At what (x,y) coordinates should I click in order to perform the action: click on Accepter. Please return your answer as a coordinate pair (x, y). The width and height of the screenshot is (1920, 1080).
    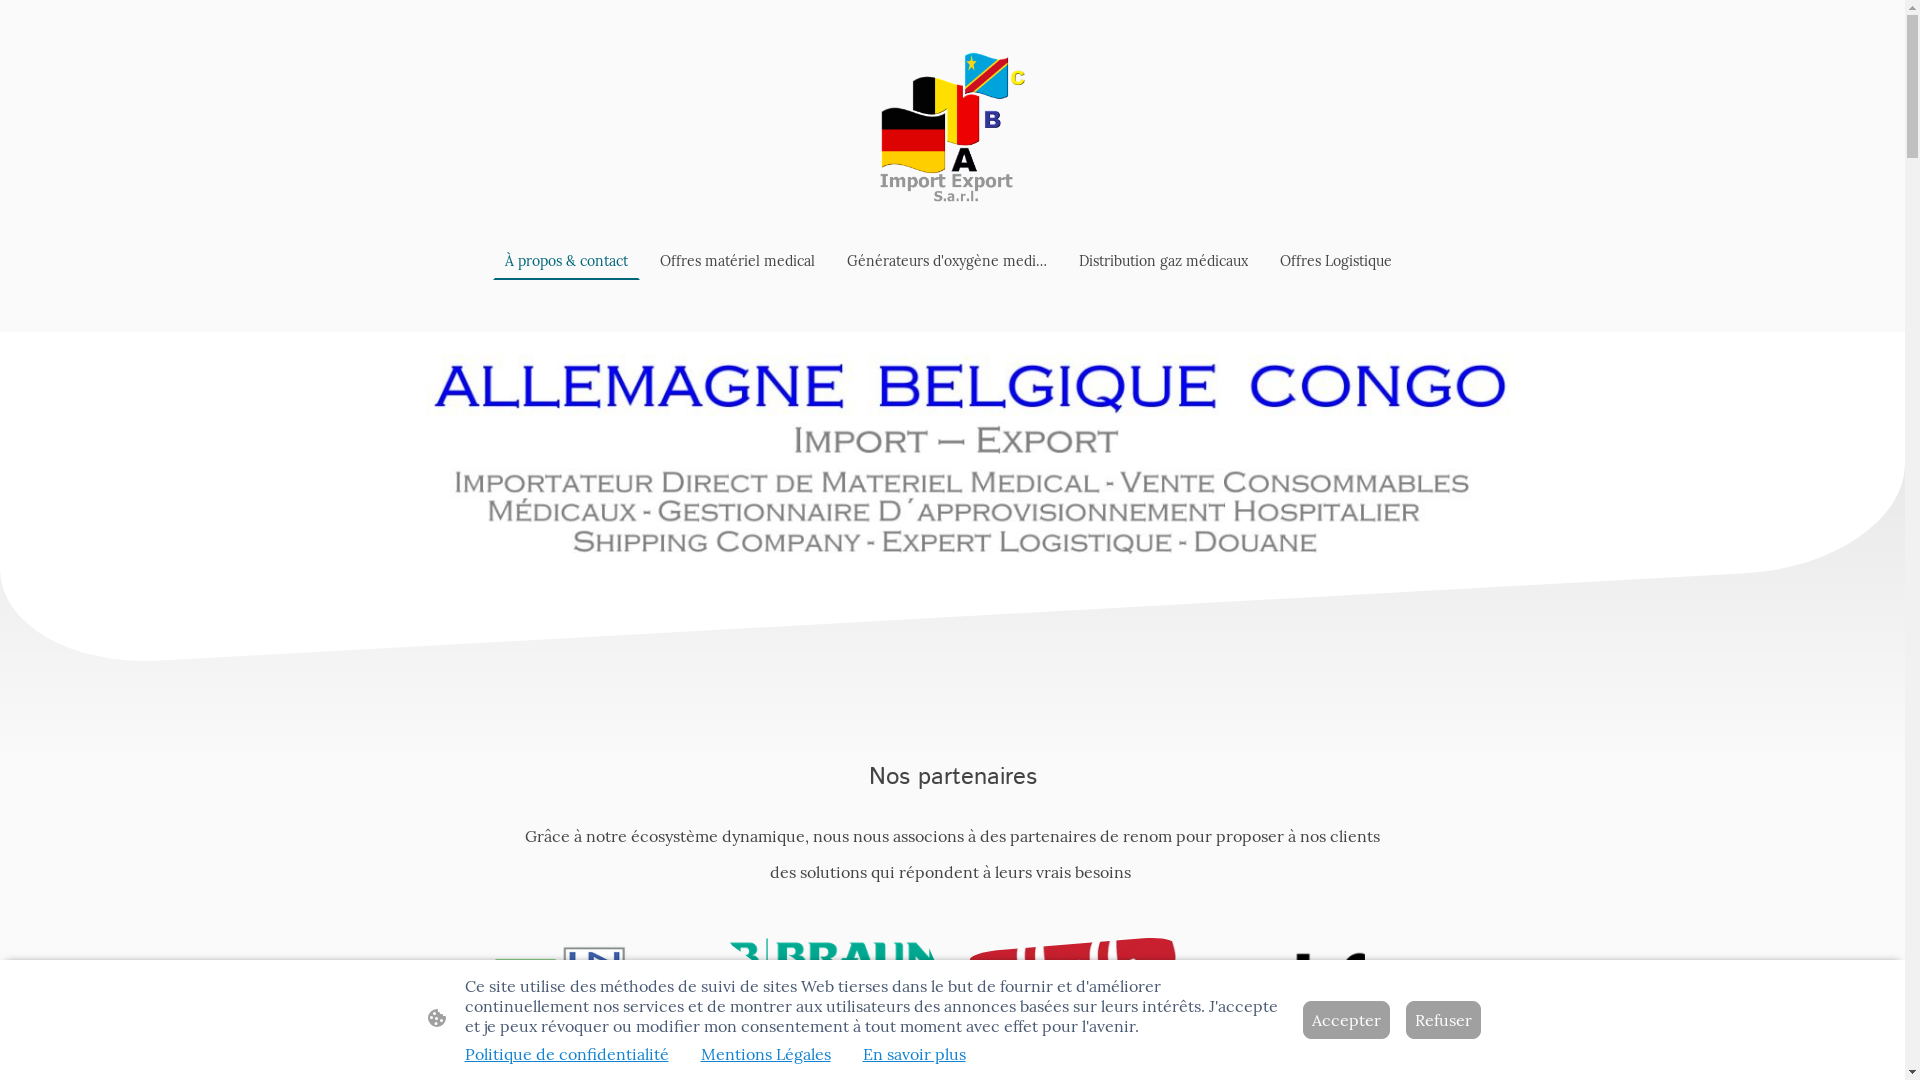
    Looking at the image, I should click on (1346, 1020).